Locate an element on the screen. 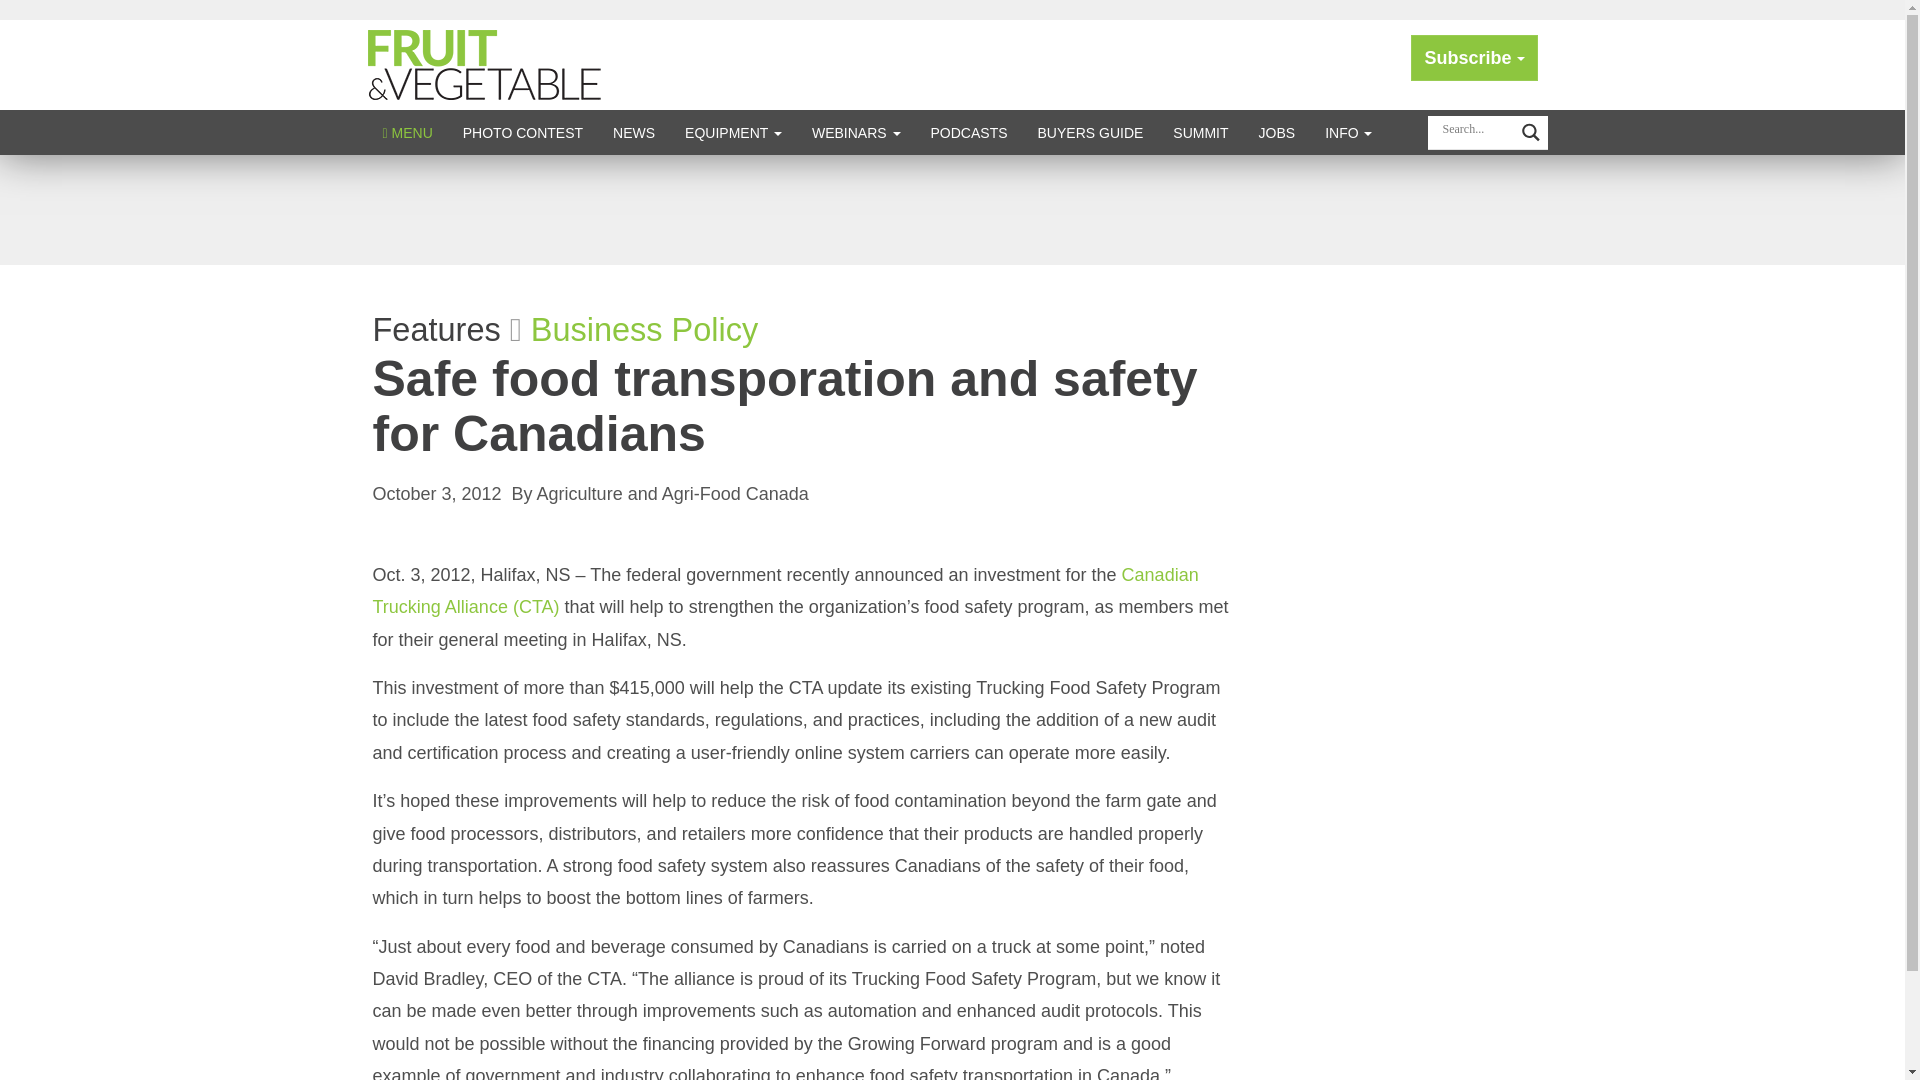 This screenshot has height=1080, width=1920. NEWS is located at coordinates (634, 132).